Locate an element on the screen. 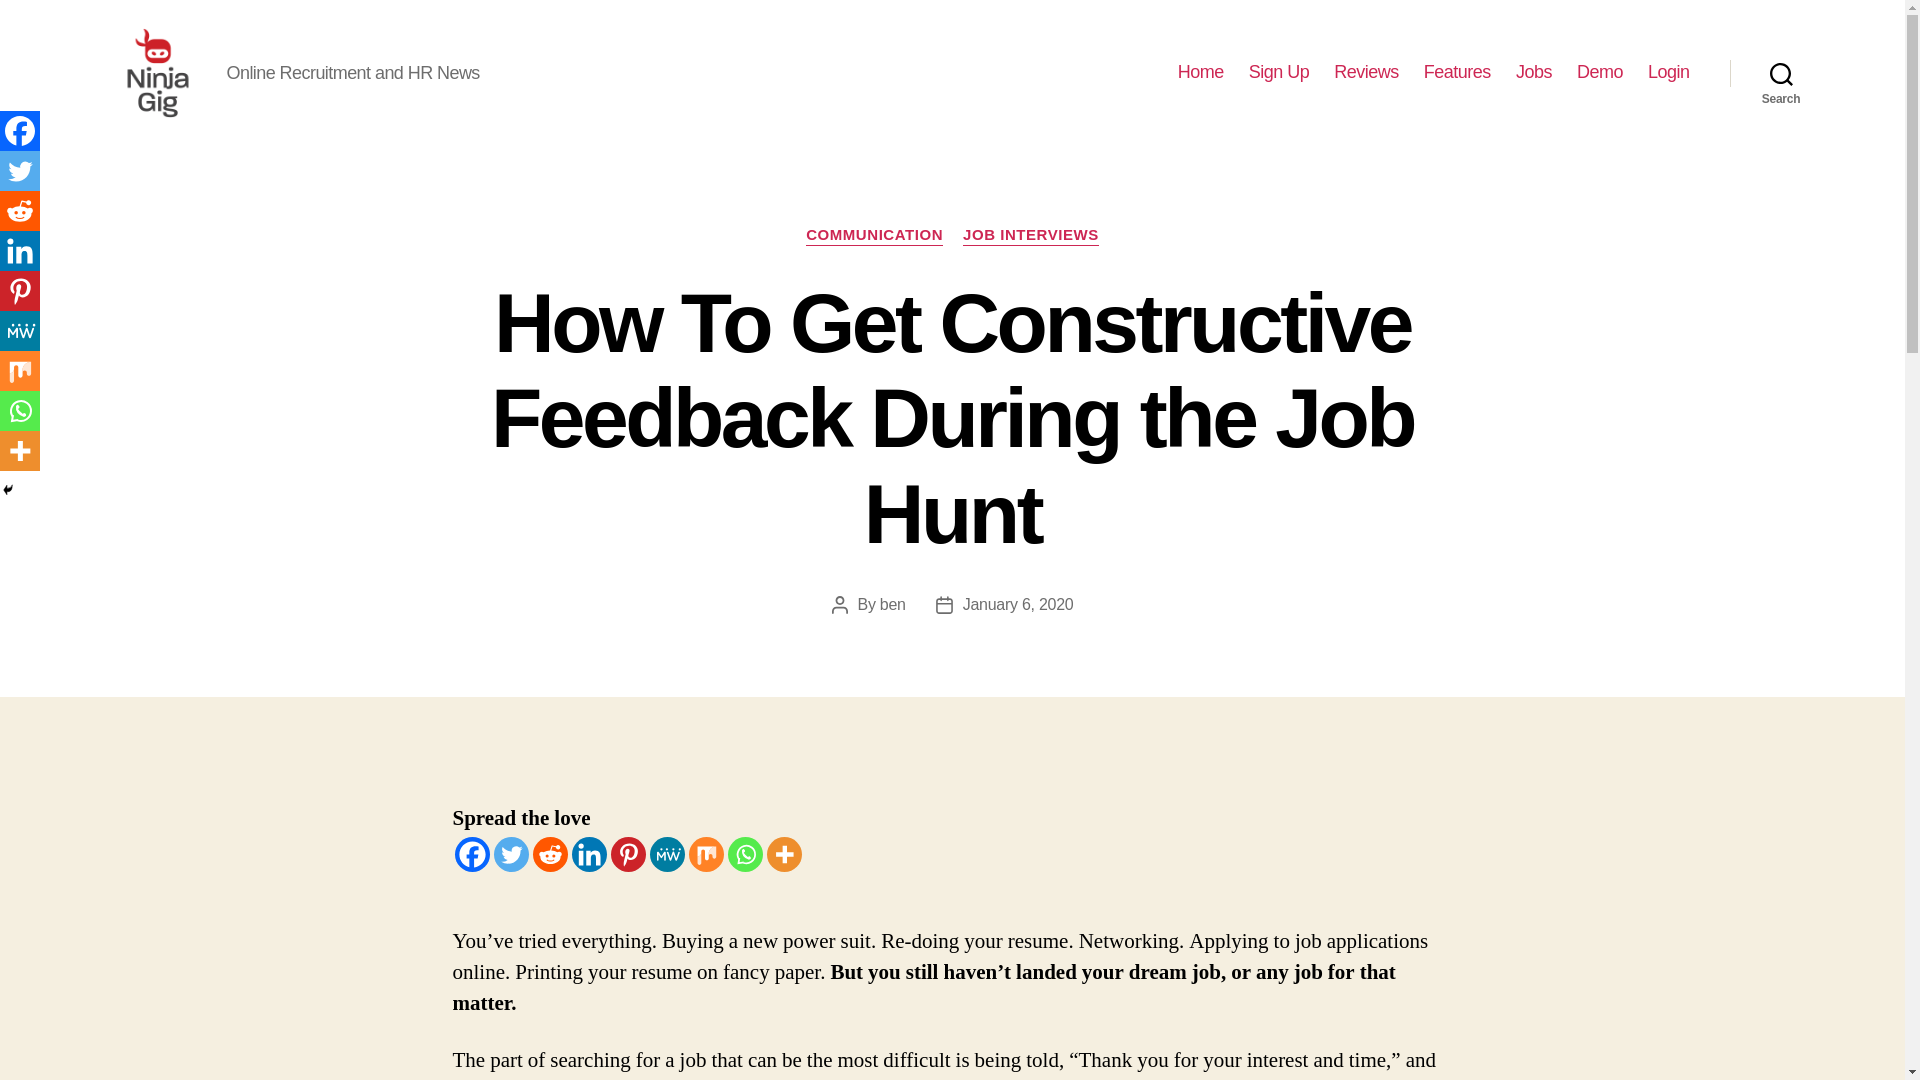 The width and height of the screenshot is (1920, 1080). Twitter is located at coordinates (511, 854).